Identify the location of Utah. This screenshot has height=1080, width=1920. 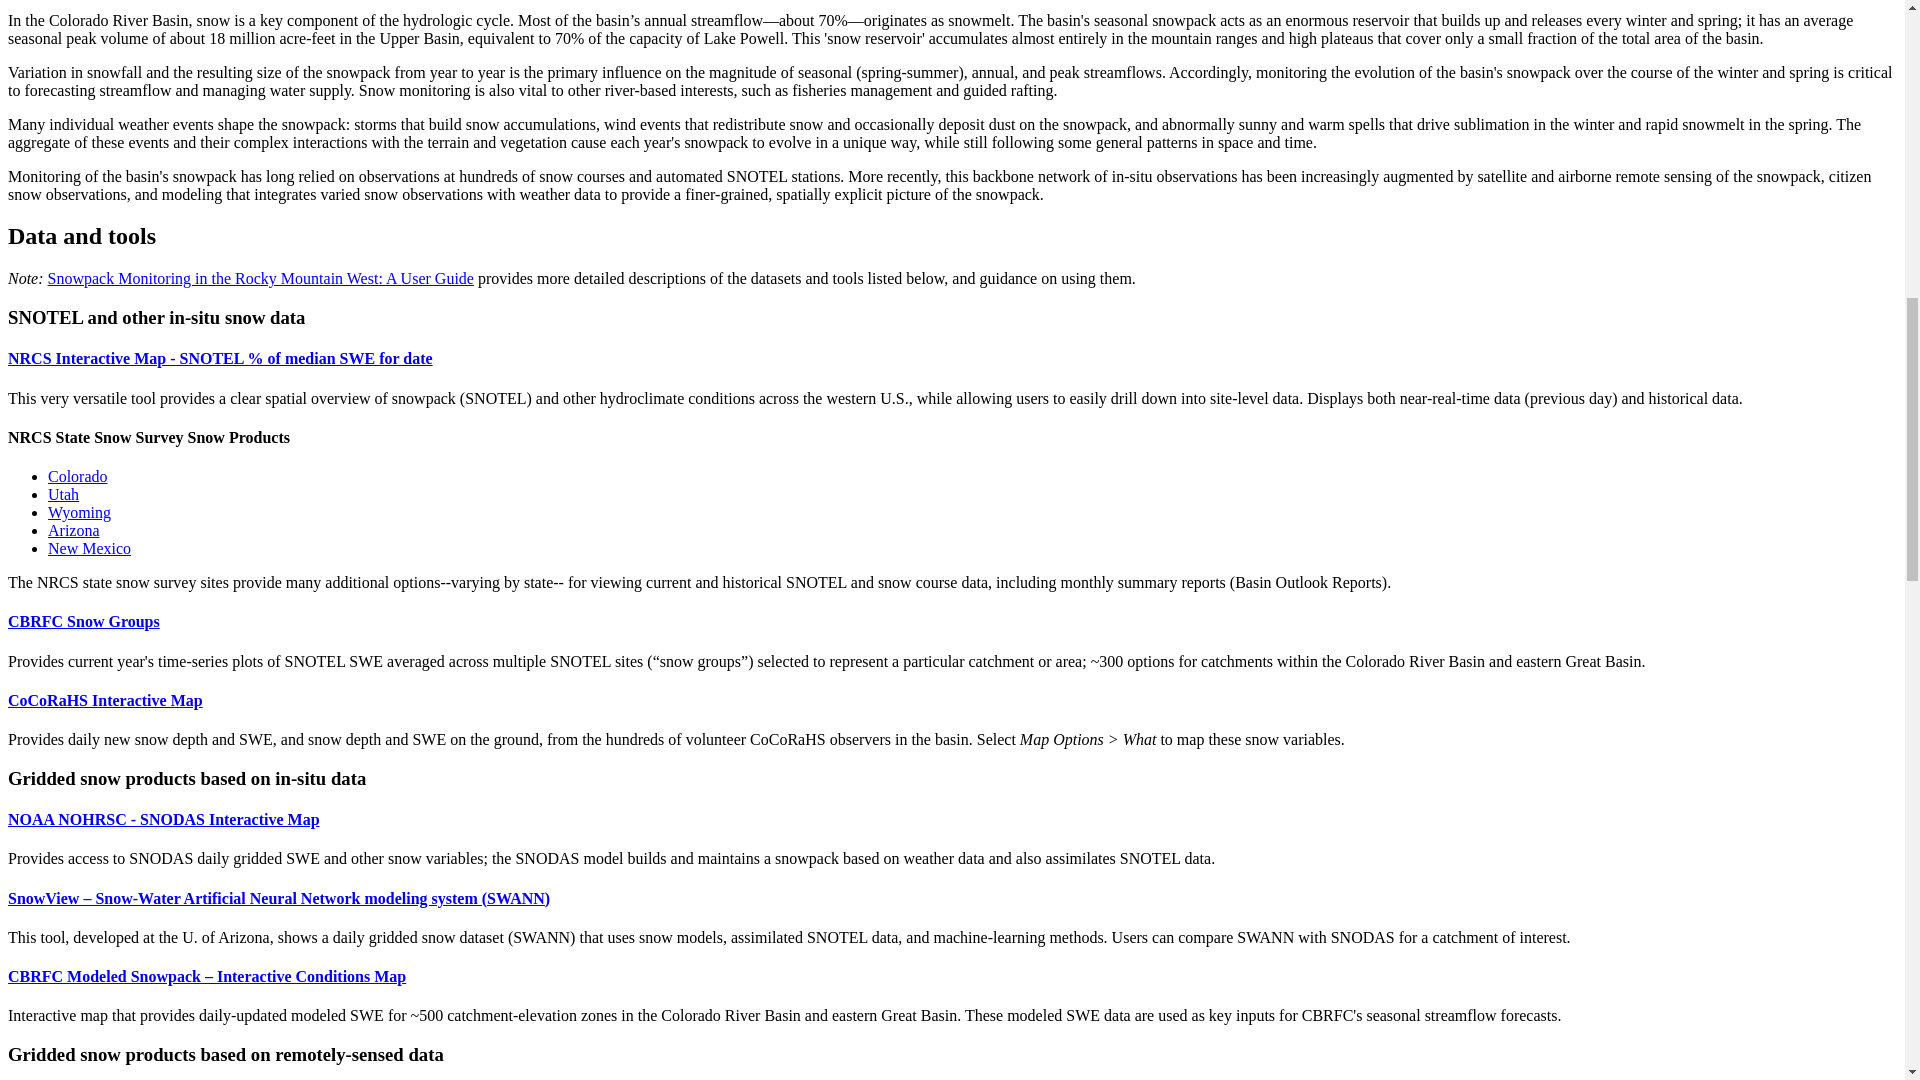
(63, 494).